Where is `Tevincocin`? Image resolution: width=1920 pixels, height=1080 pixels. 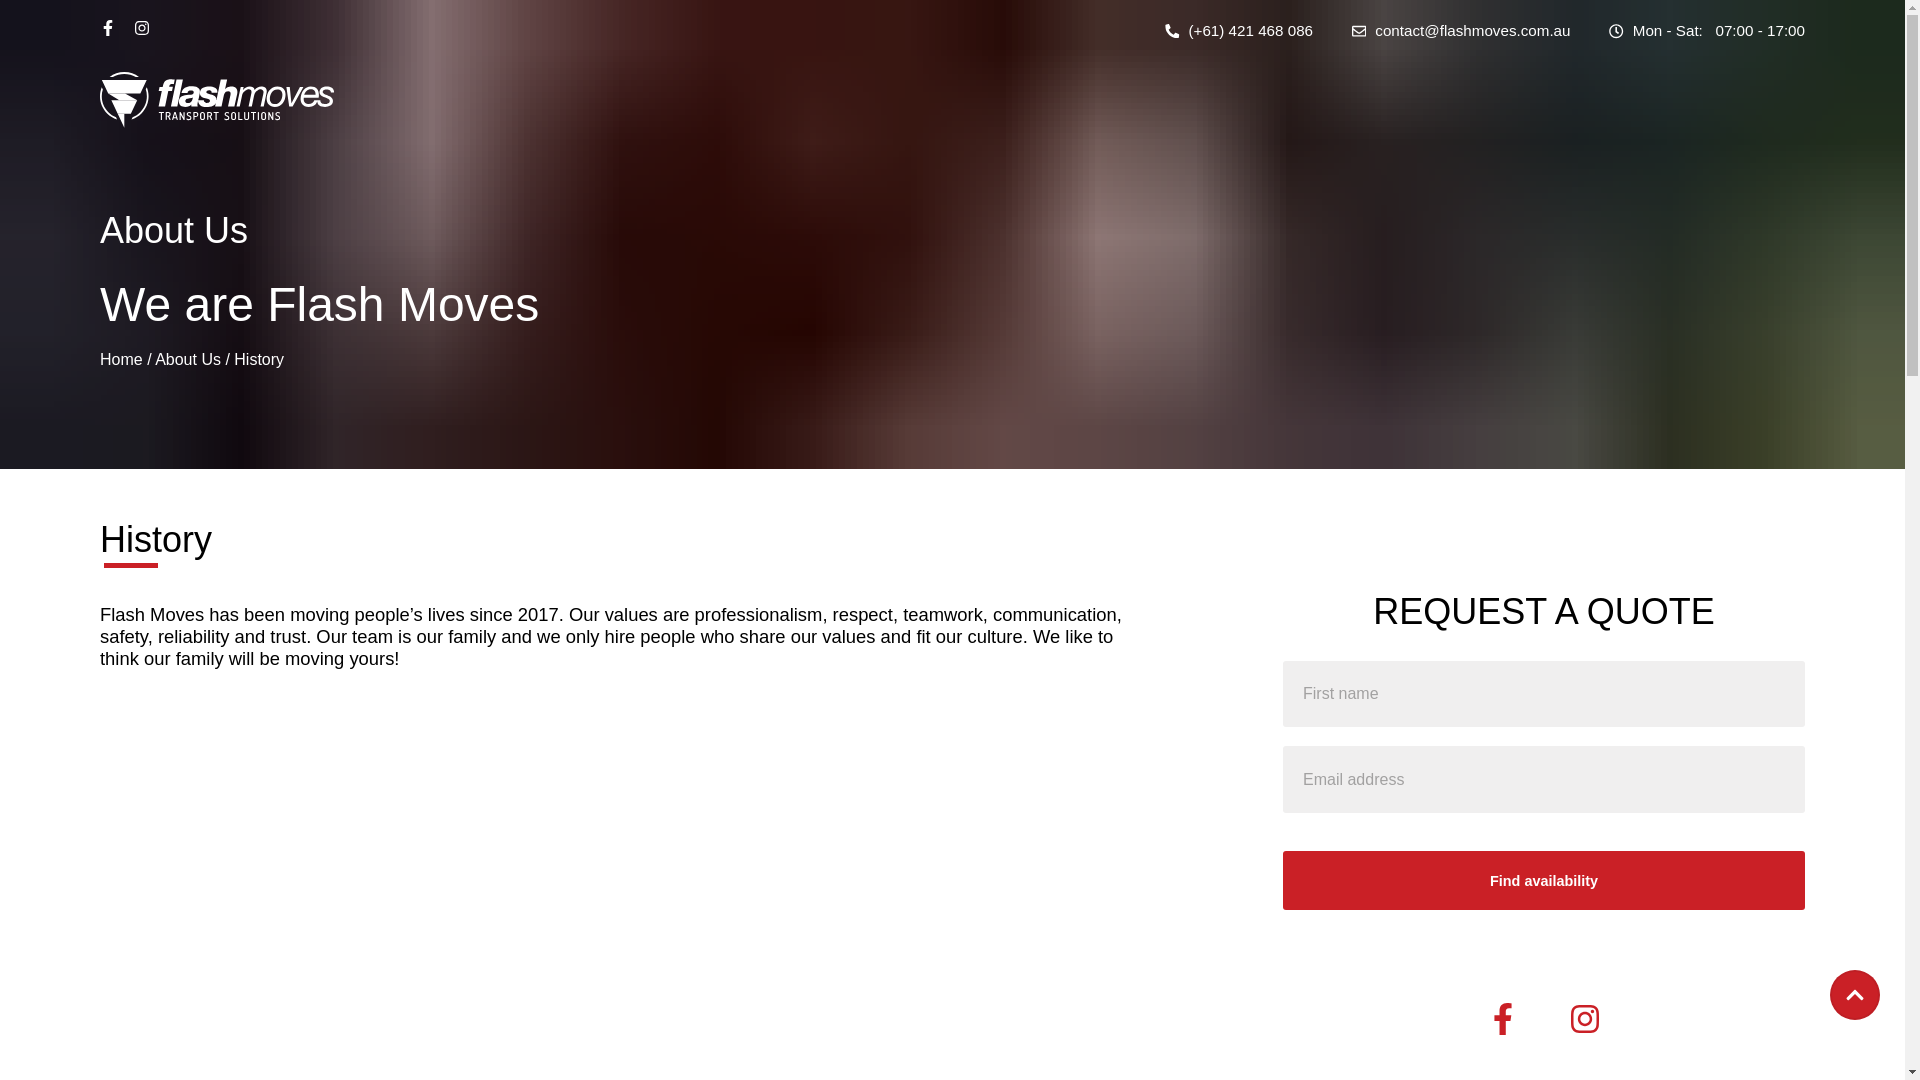 Tevincocin is located at coordinates (1772, 1062).